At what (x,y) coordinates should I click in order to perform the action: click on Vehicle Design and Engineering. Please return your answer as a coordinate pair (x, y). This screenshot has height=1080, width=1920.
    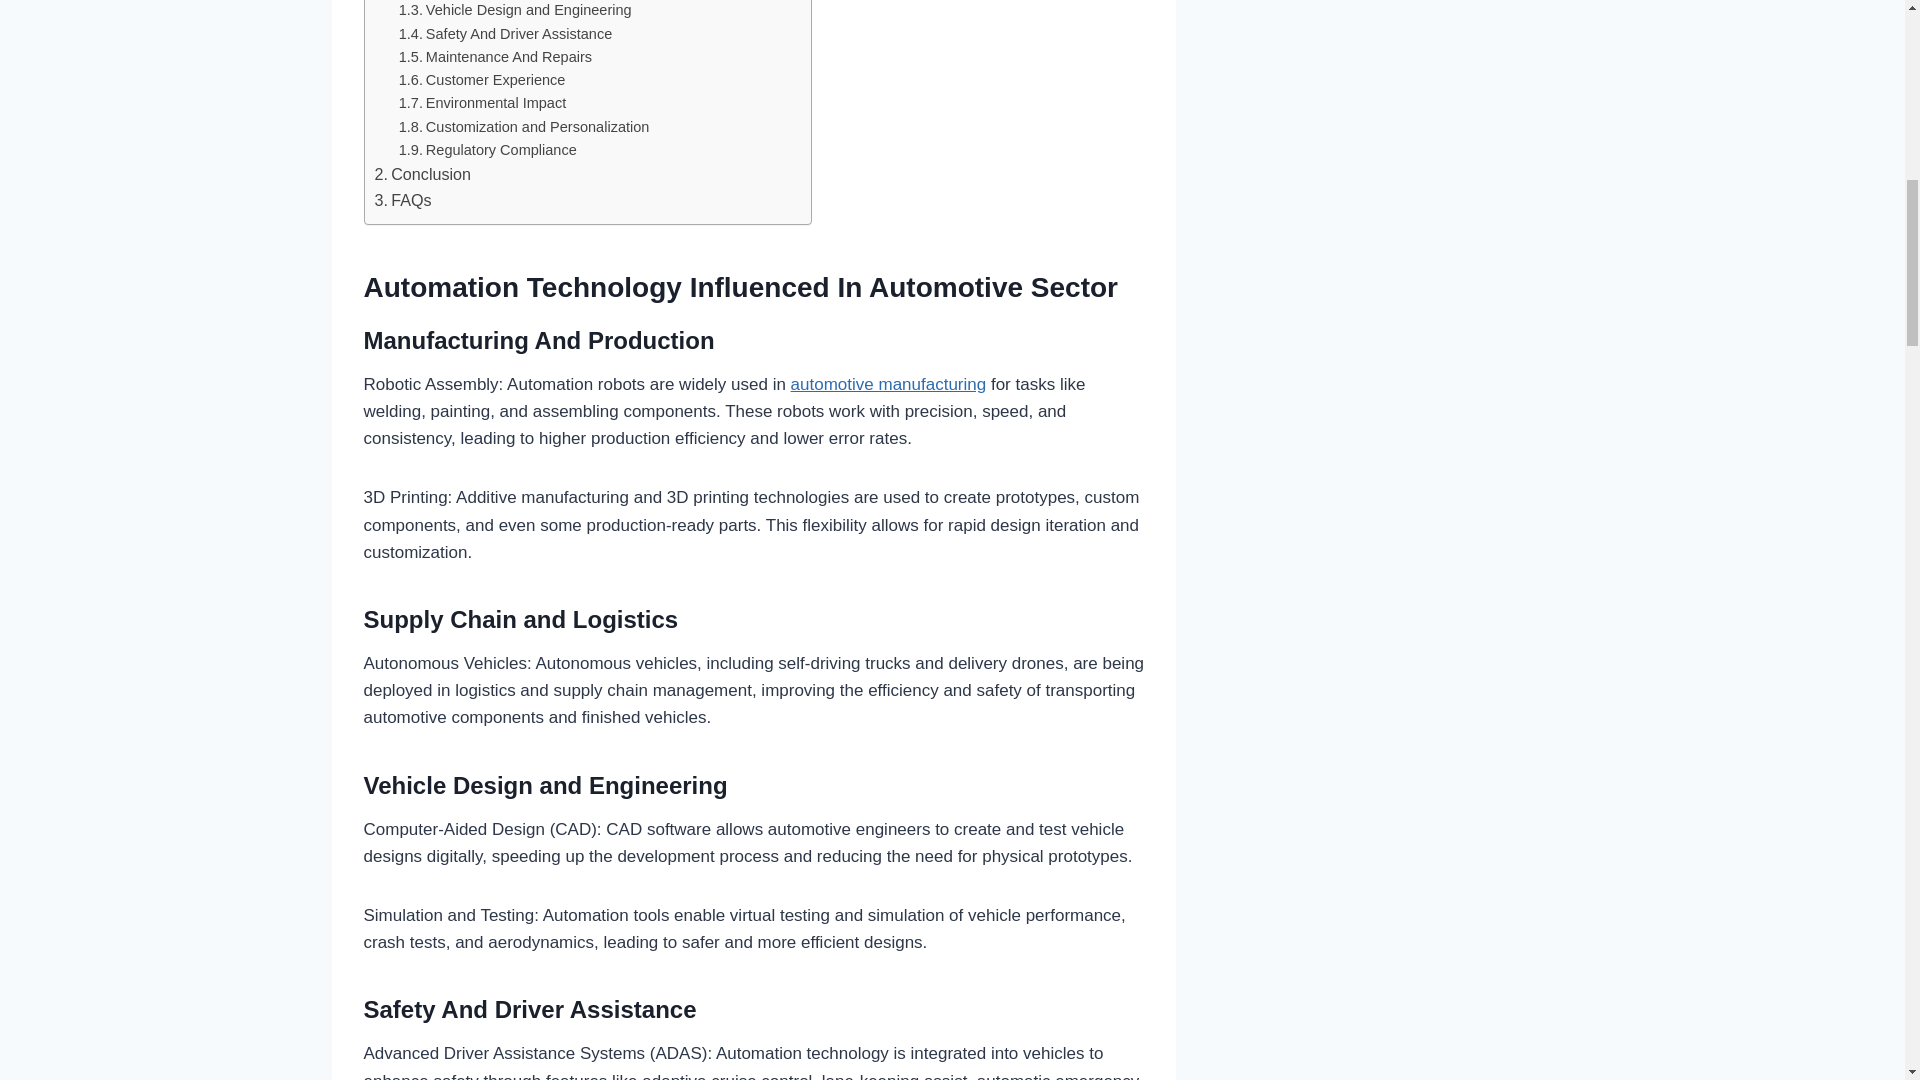
    Looking at the image, I should click on (515, 10).